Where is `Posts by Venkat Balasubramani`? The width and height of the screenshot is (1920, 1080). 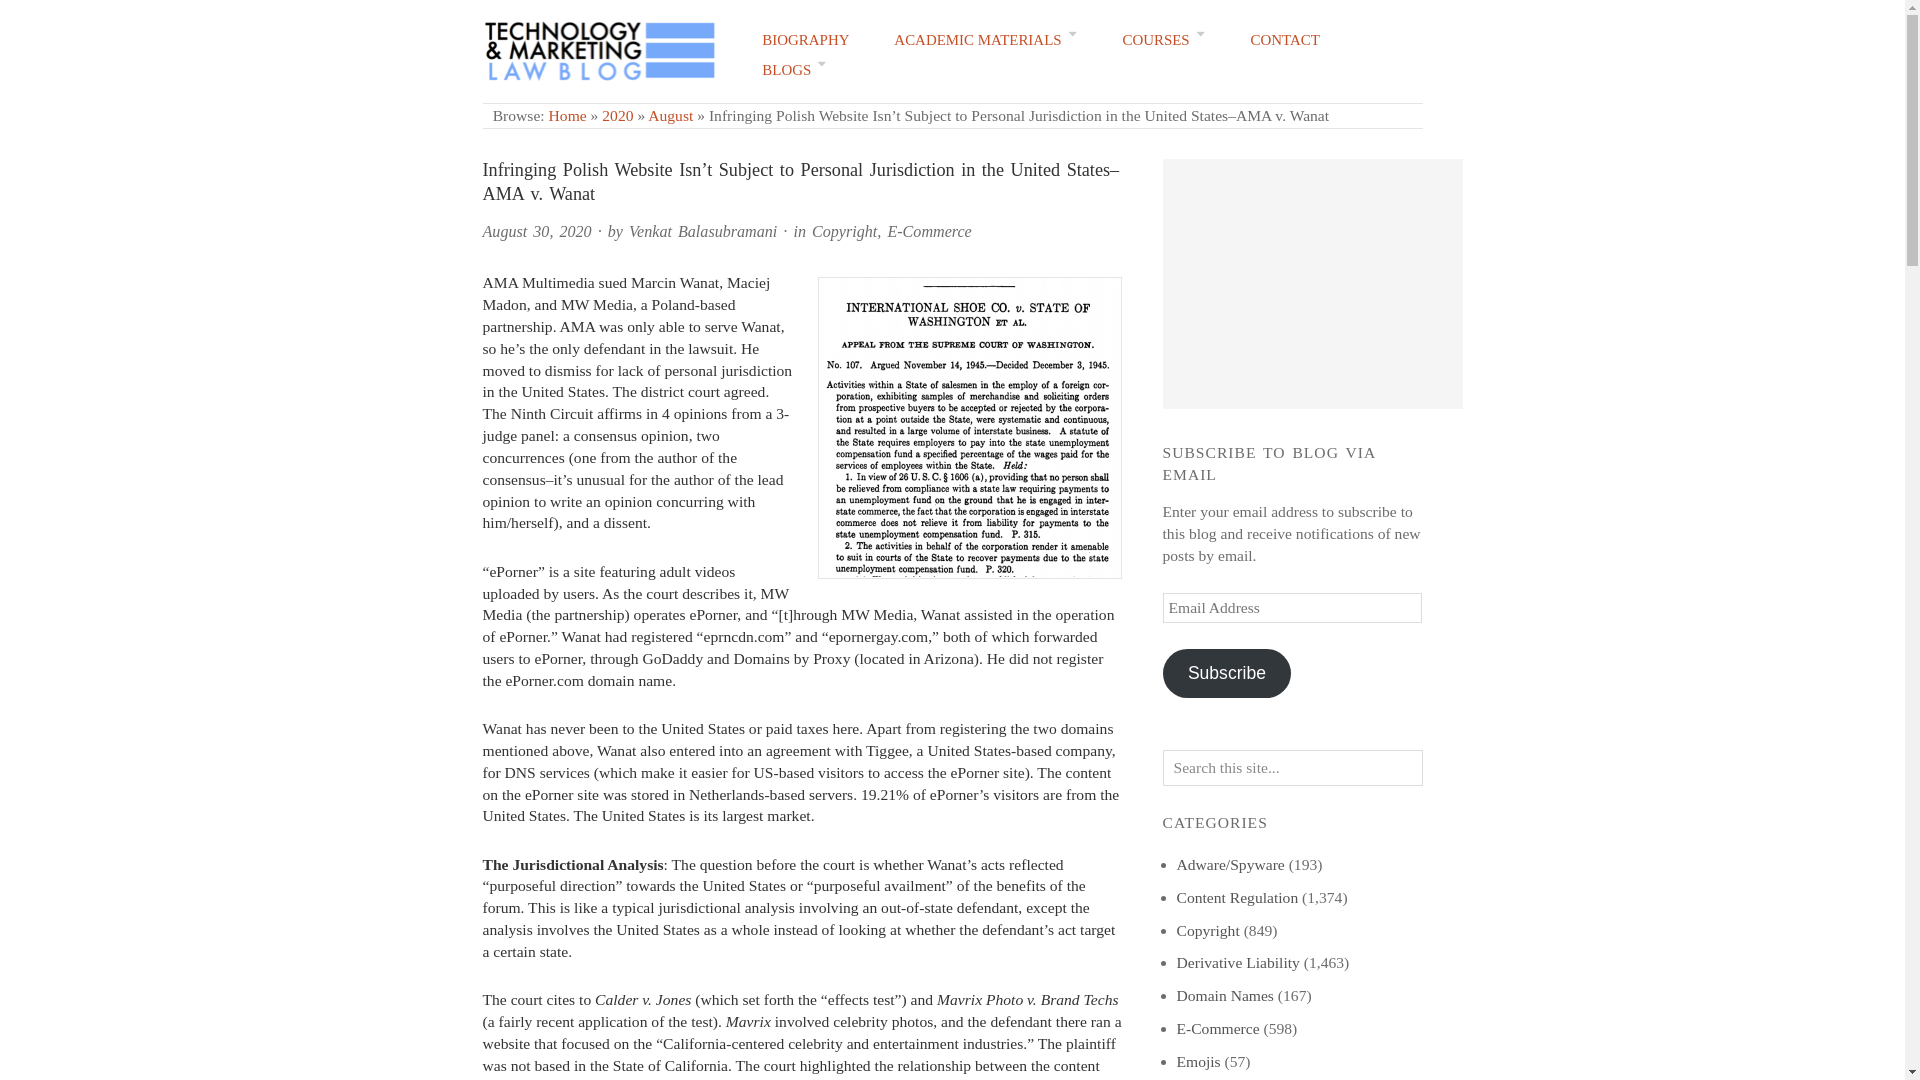
Posts by Venkat Balasubramani is located at coordinates (703, 230).